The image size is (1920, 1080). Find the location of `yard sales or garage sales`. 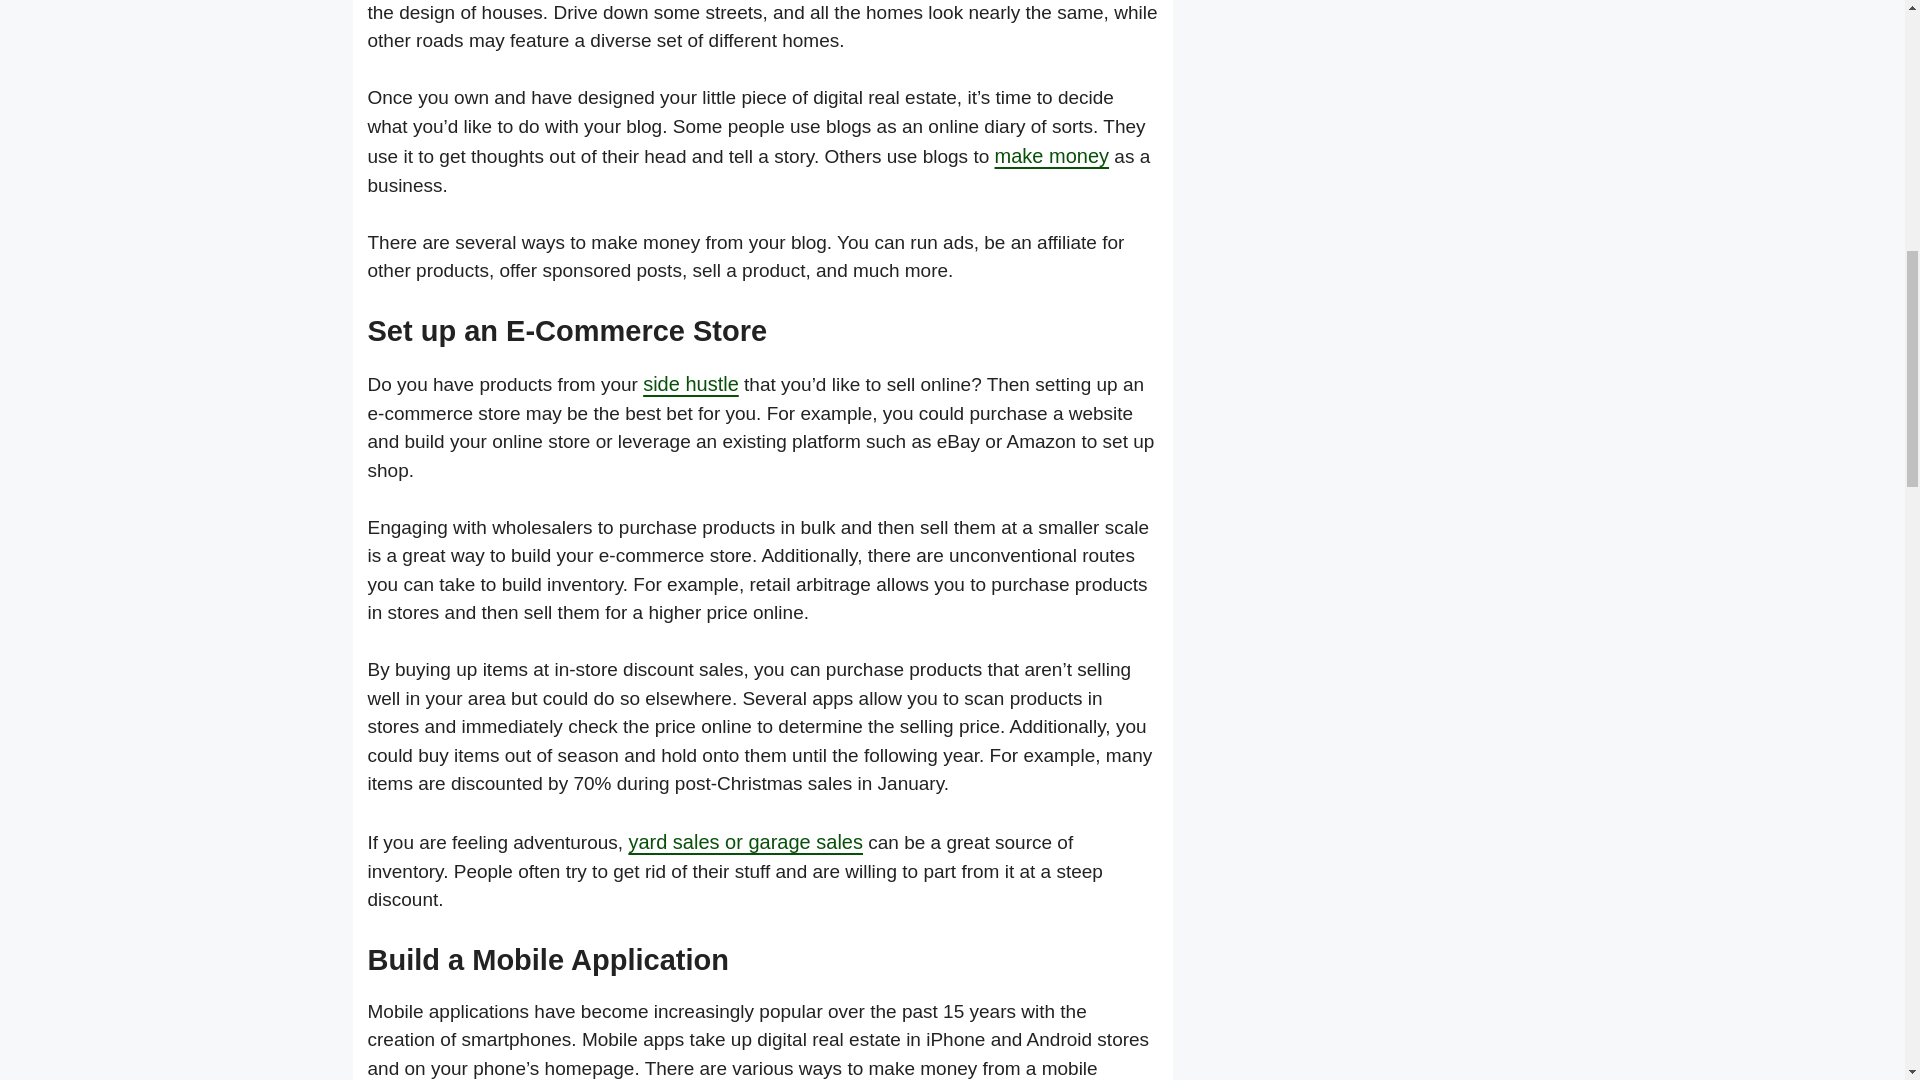

yard sales or garage sales is located at coordinates (744, 842).